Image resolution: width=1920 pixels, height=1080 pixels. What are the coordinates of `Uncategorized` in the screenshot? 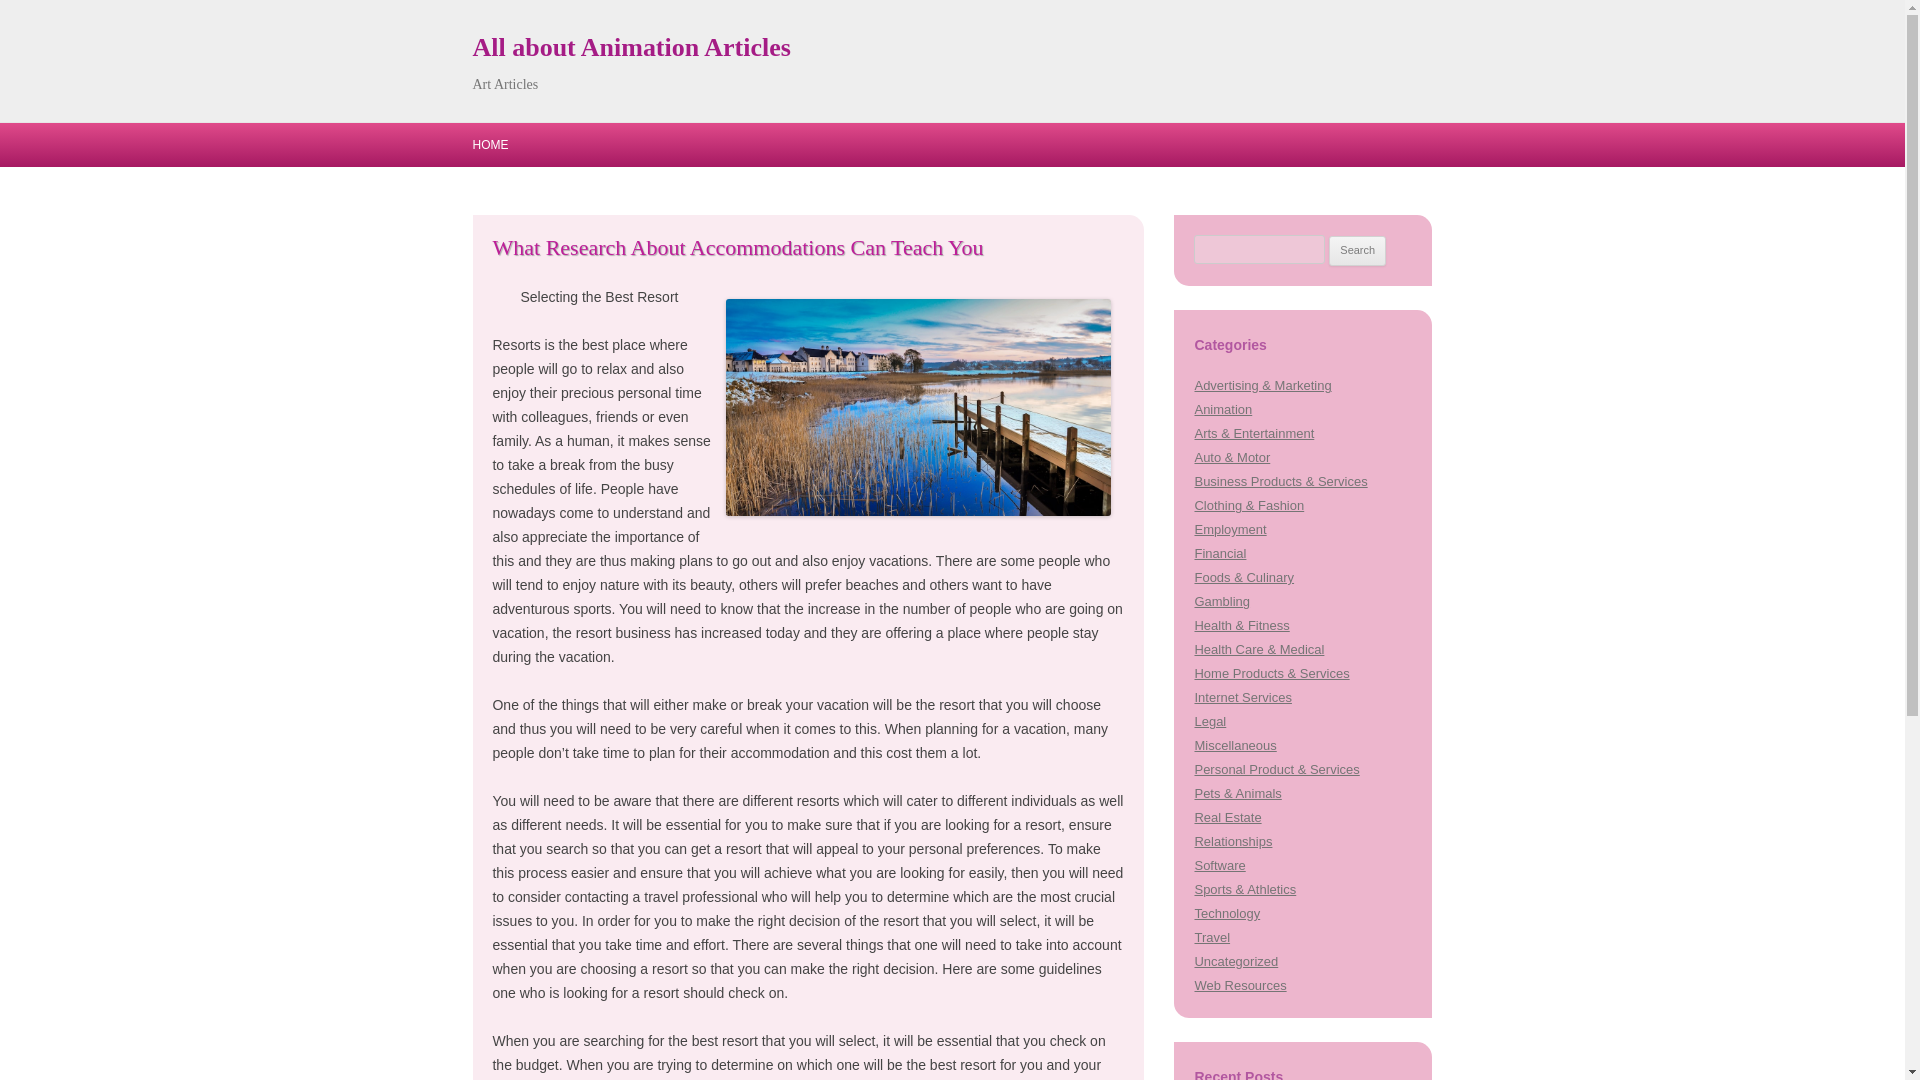 It's located at (1236, 960).